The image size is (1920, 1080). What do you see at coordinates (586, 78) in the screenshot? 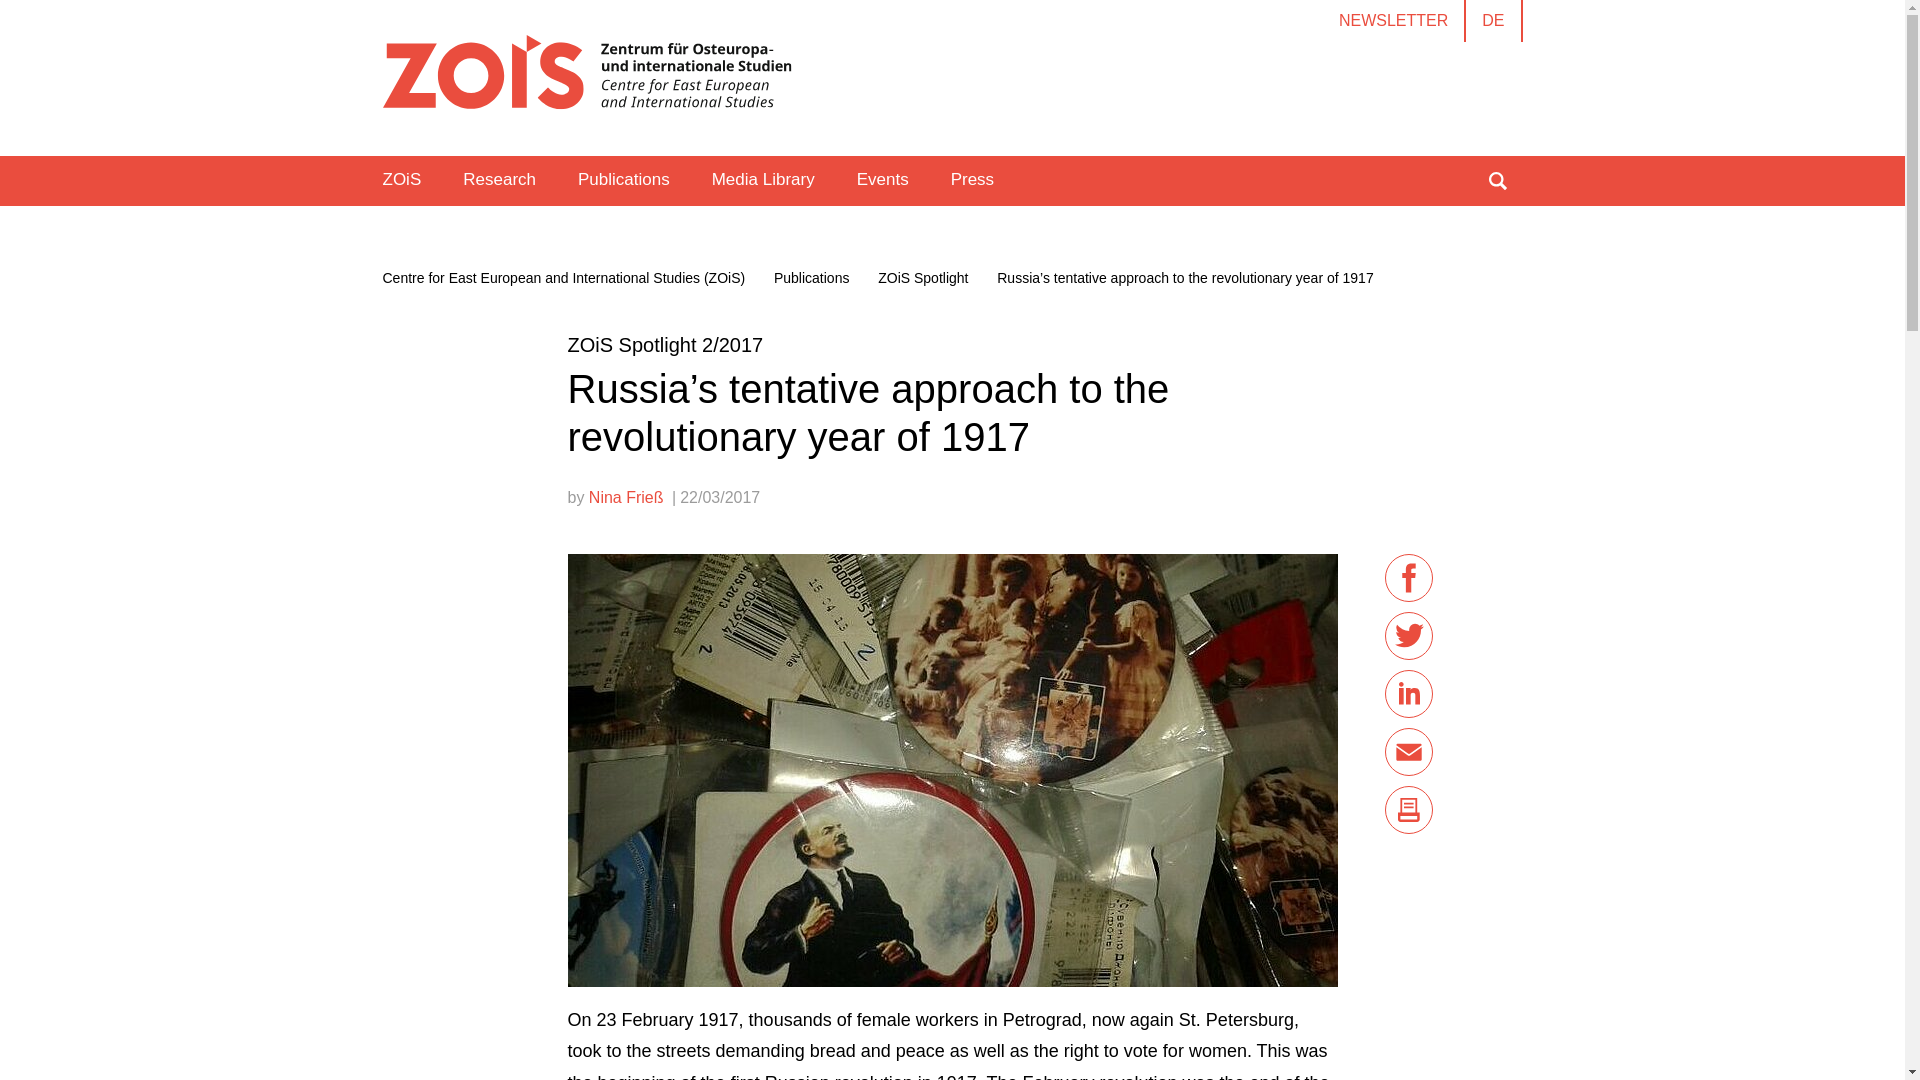
I see `Page 1 Created with Sketch.` at bounding box center [586, 78].